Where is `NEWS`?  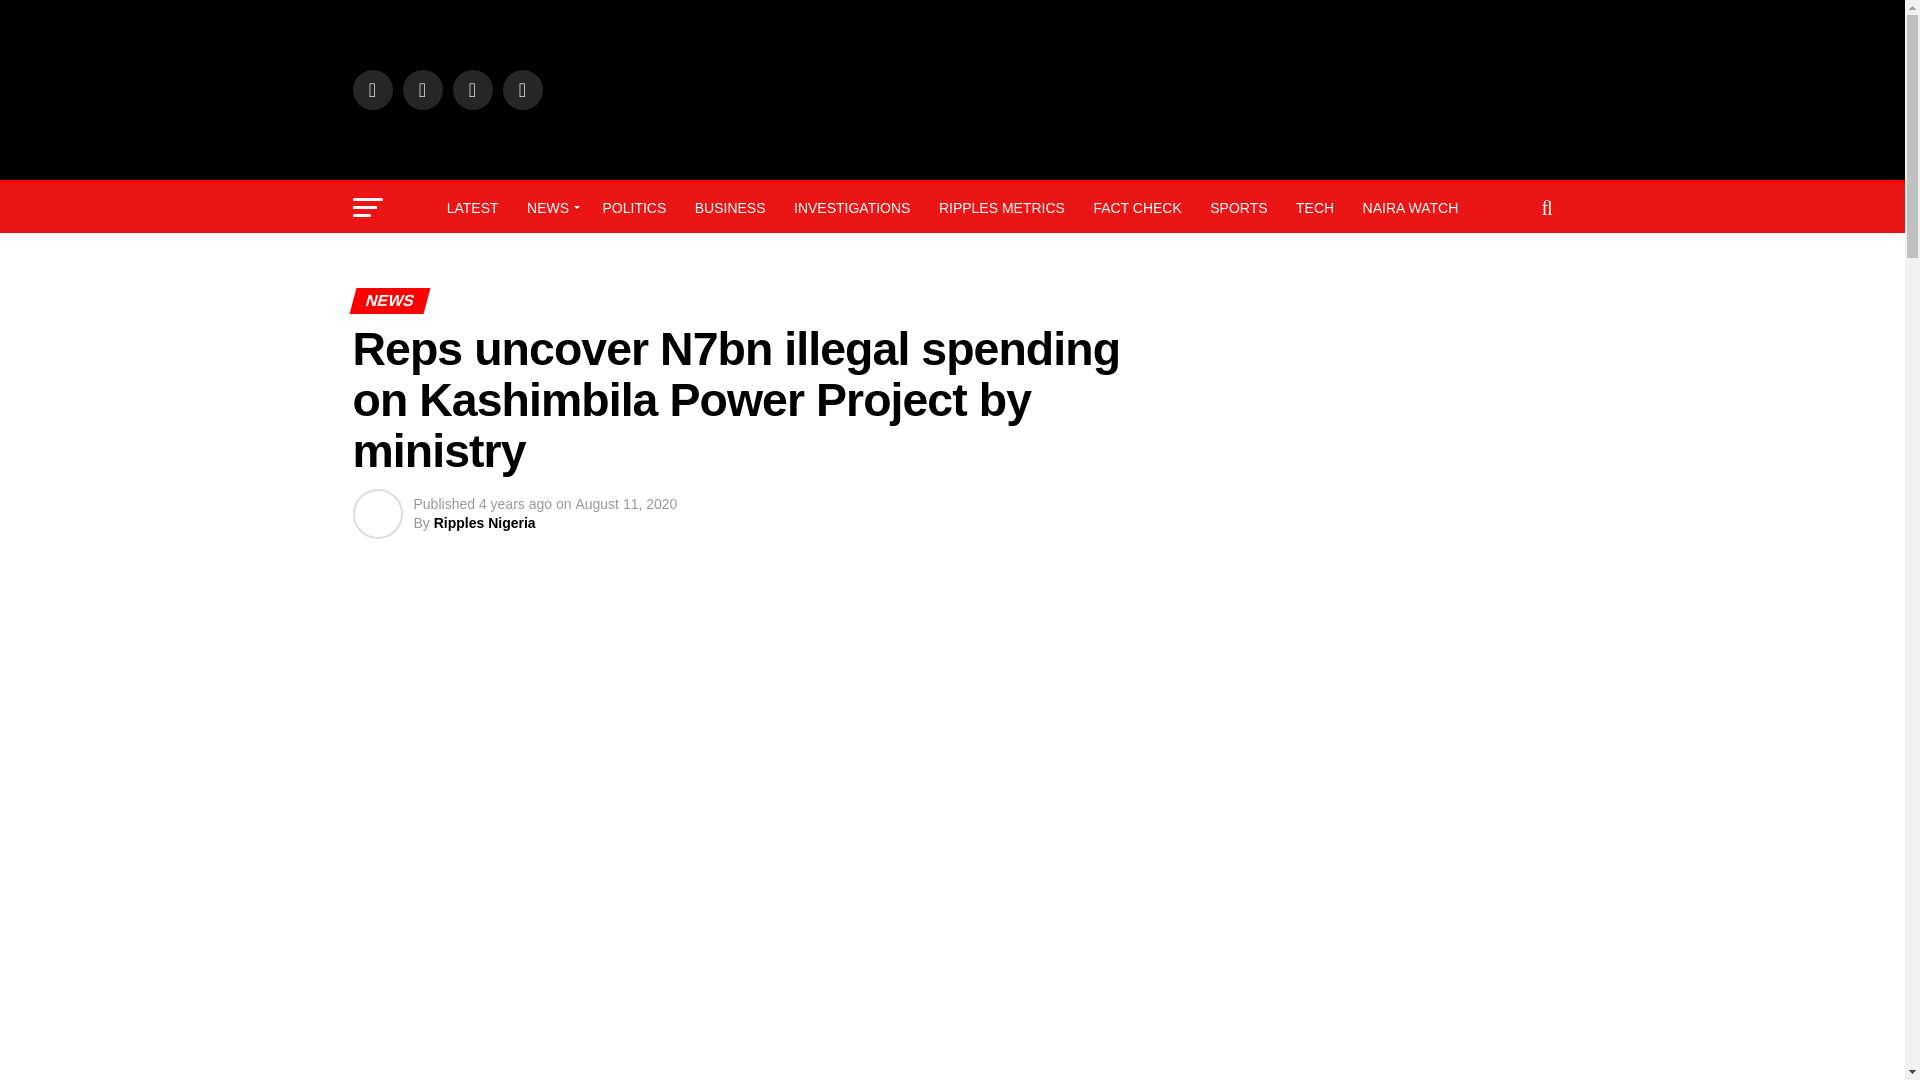 NEWS is located at coordinates (550, 208).